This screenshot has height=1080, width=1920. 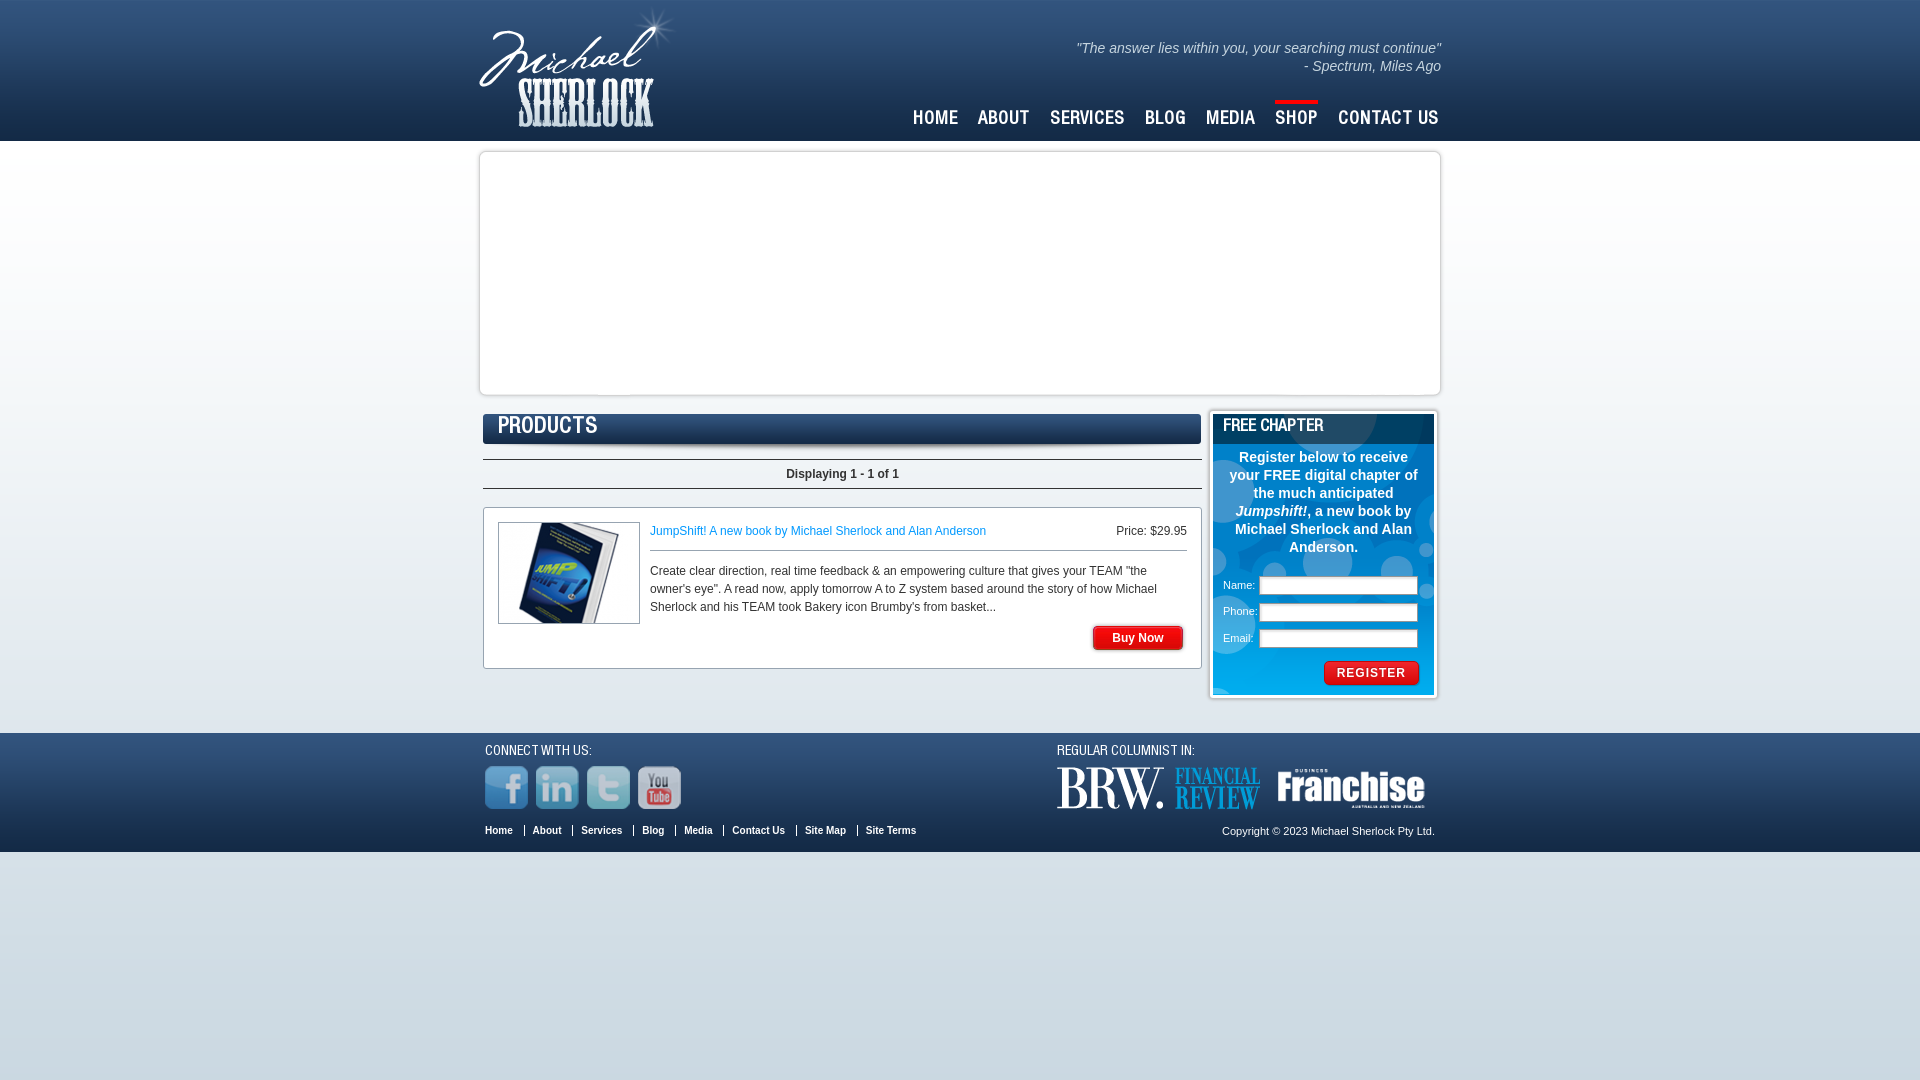 I want to click on Buy Now, so click(x=1138, y=638).